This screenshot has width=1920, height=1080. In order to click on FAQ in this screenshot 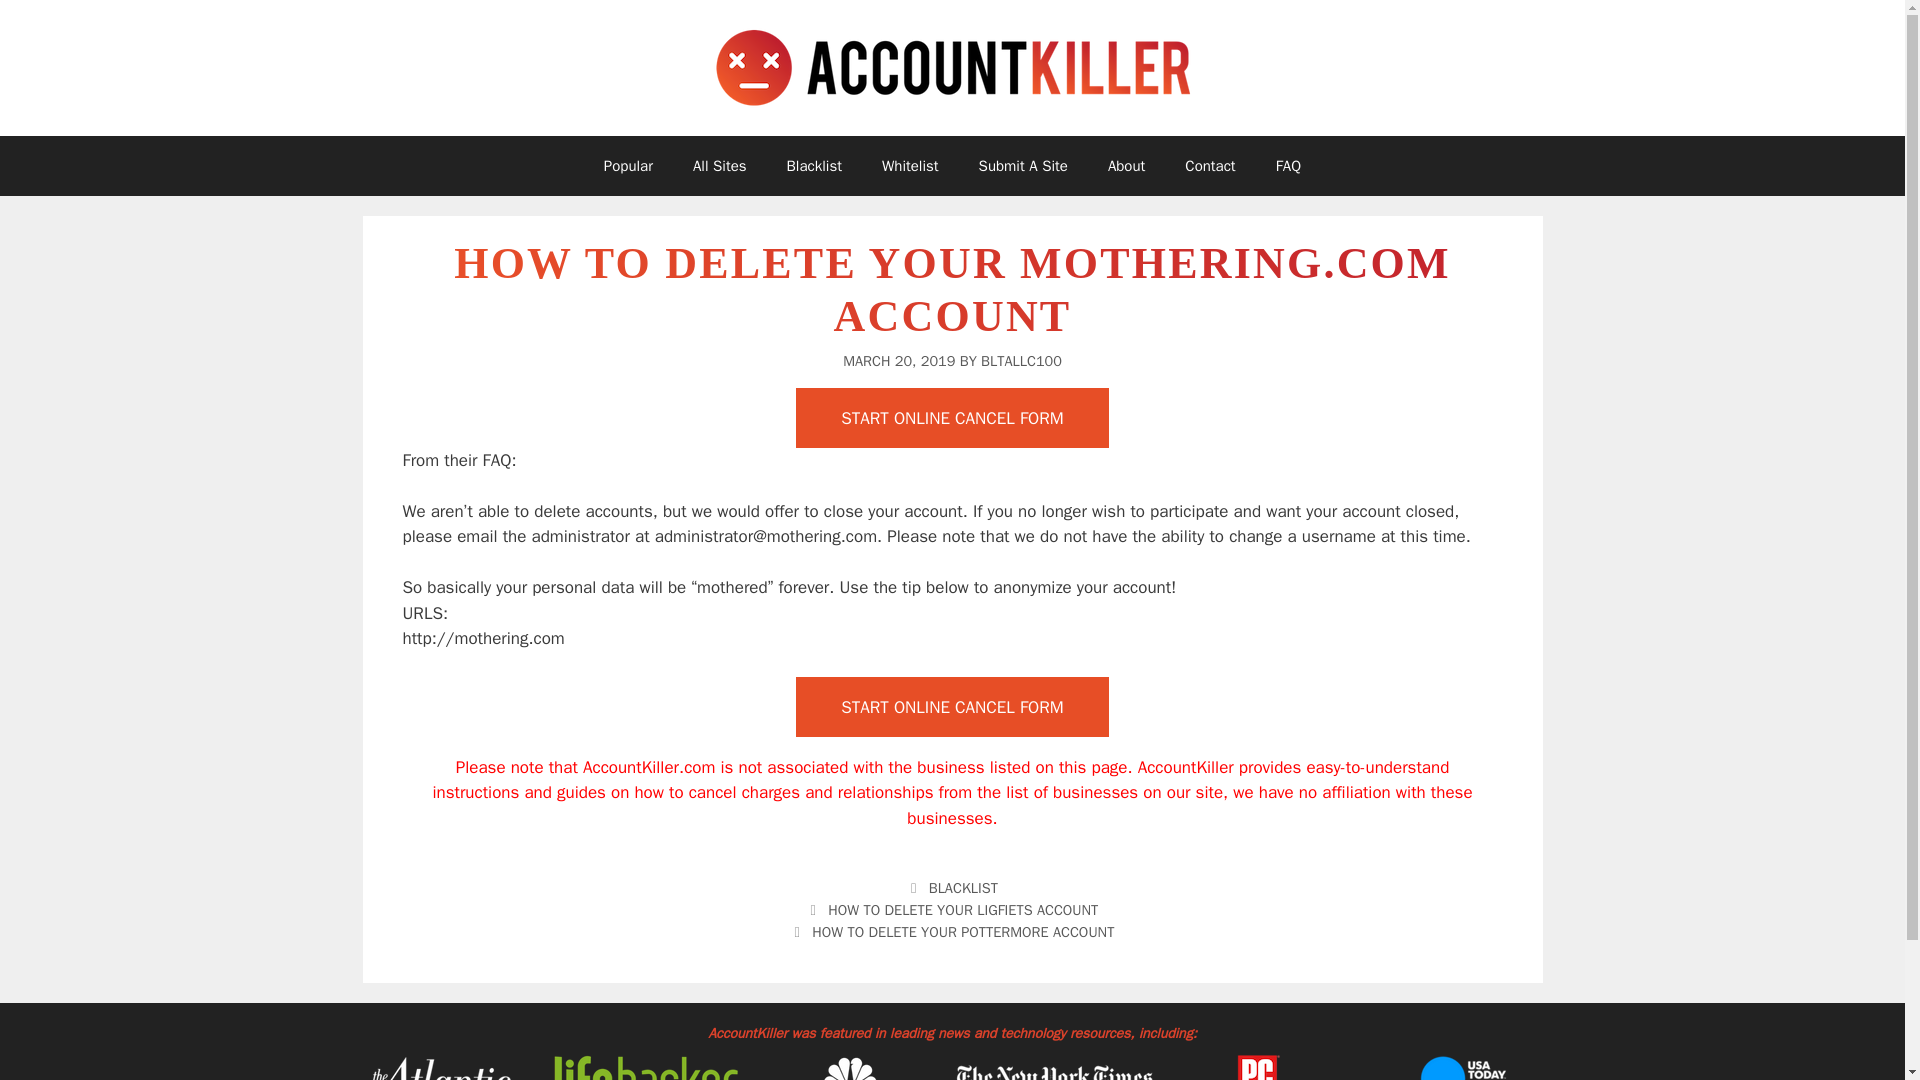, I will do `click(1288, 166)`.